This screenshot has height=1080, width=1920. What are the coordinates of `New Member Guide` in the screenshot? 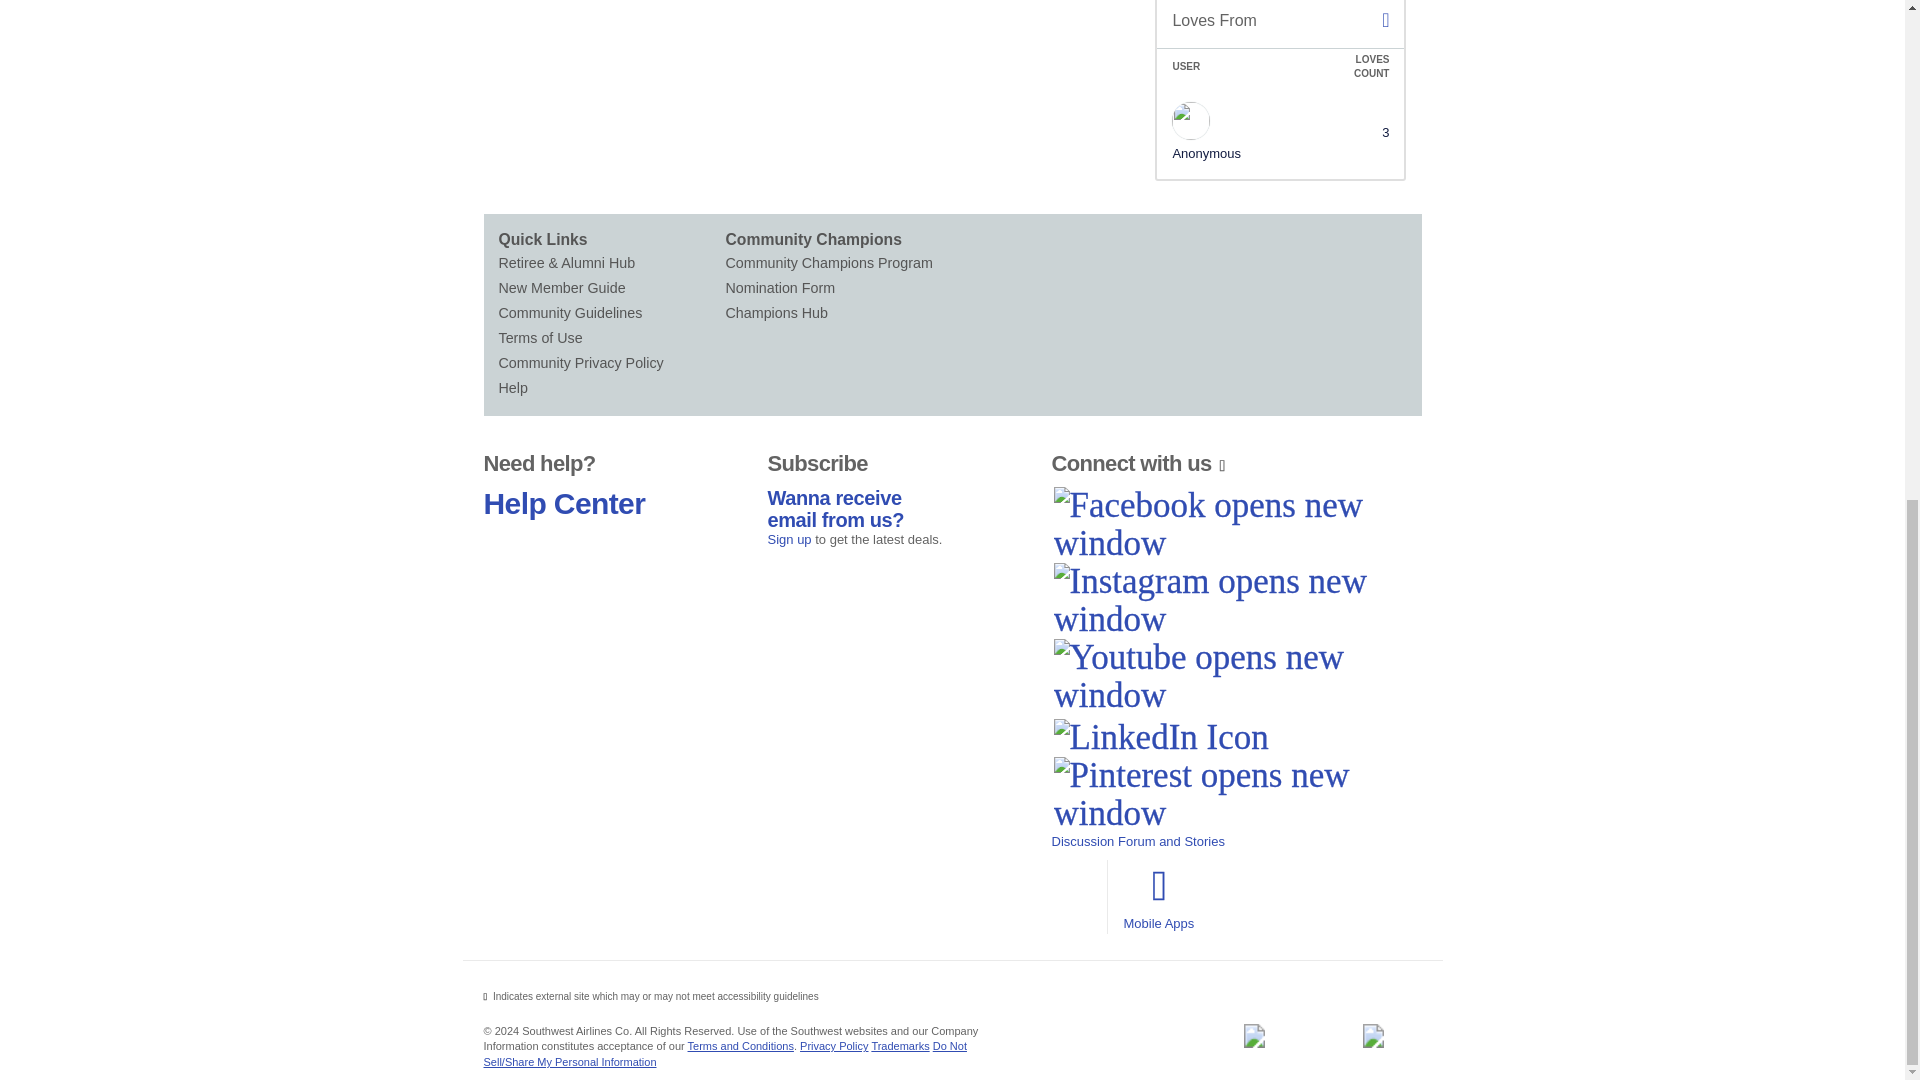 It's located at (611, 288).